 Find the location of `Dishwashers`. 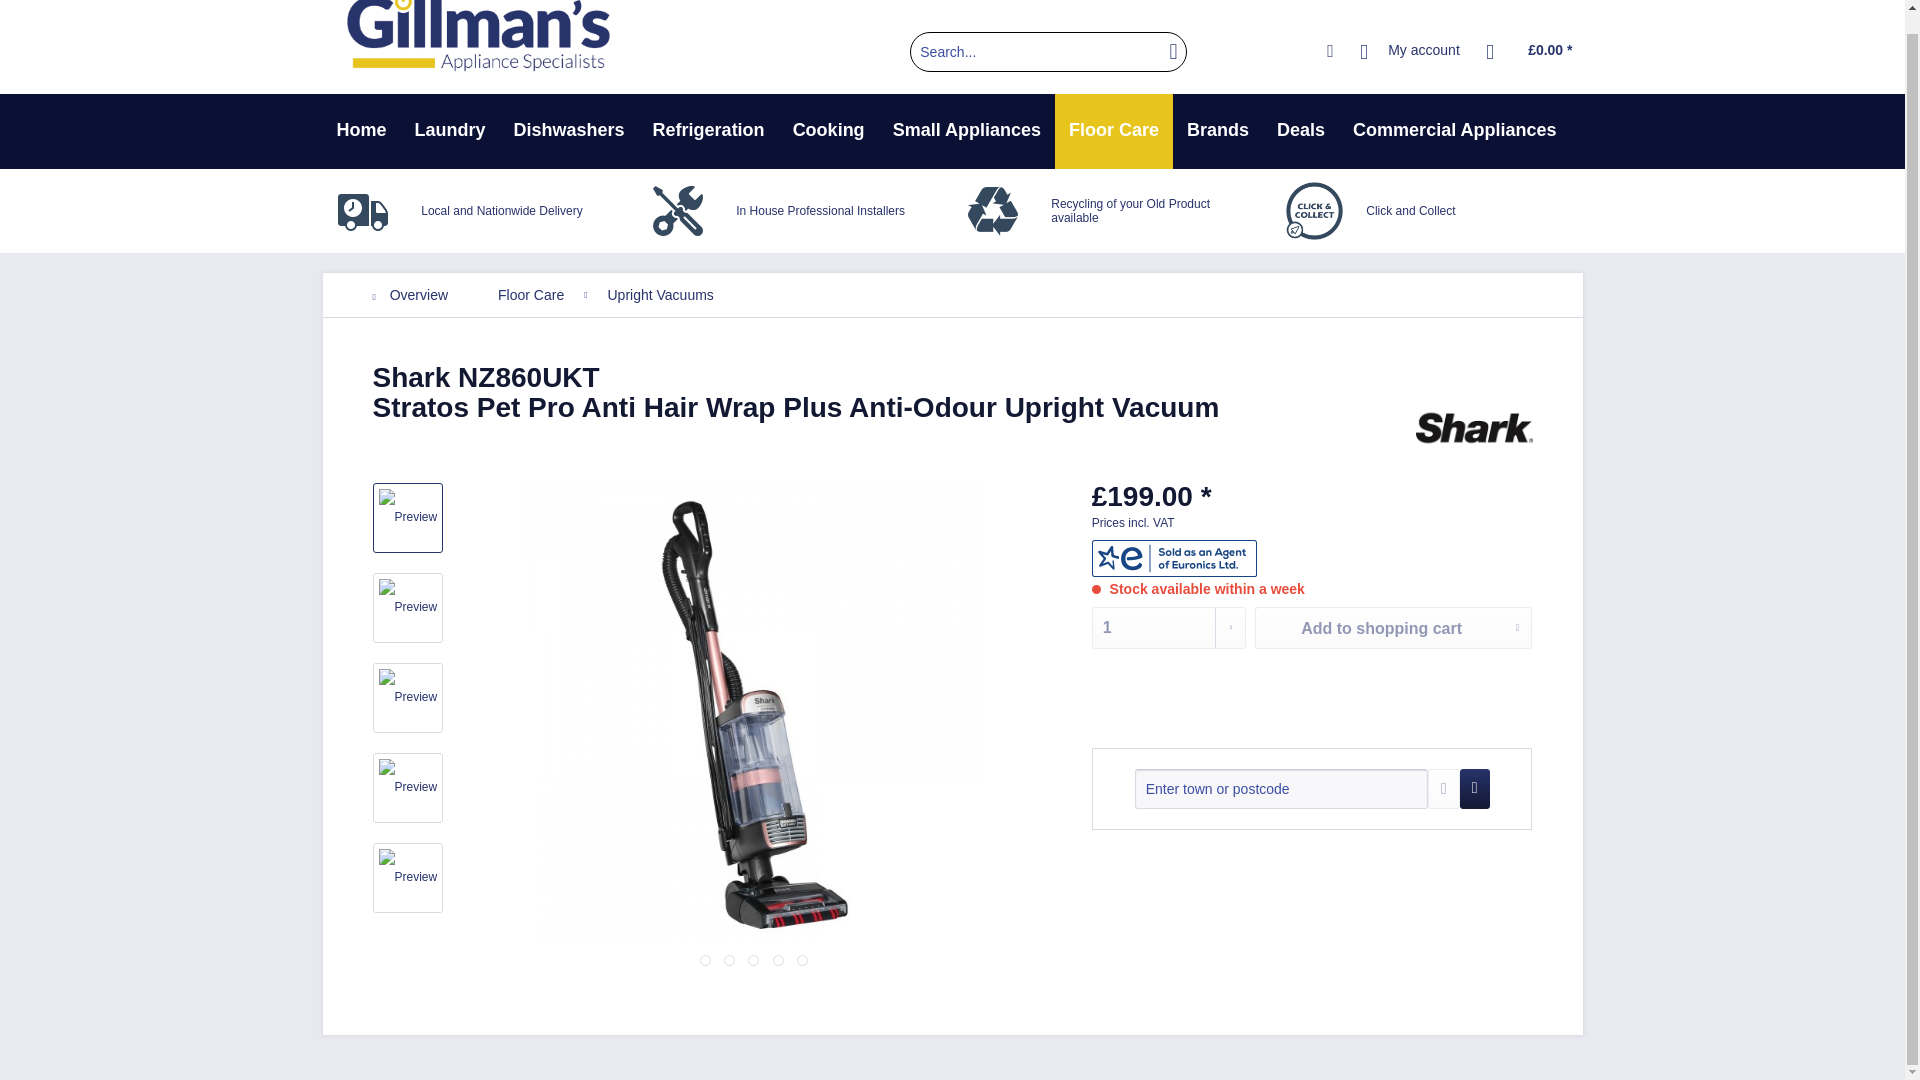

Dishwashers is located at coordinates (569, 130).